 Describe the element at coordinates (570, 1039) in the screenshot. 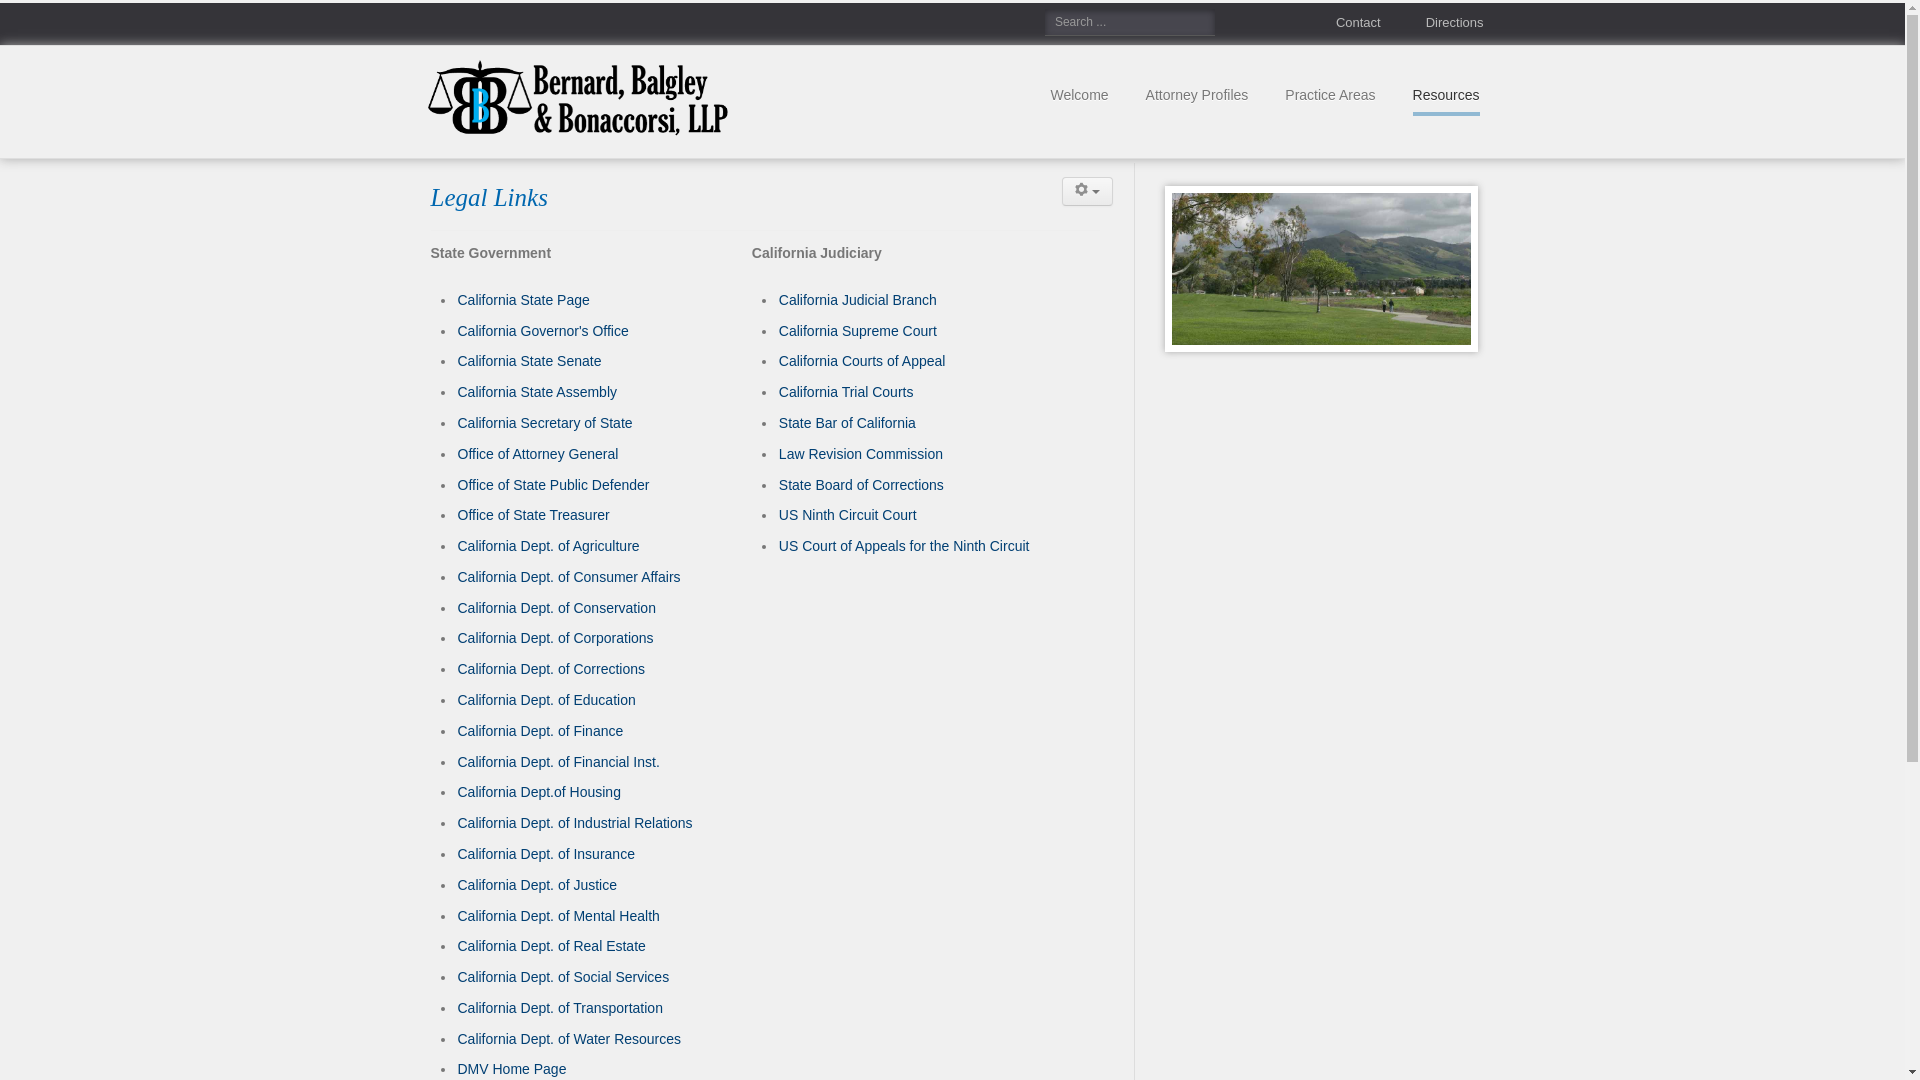

I see `California Dept. of Water Resources` at that location.